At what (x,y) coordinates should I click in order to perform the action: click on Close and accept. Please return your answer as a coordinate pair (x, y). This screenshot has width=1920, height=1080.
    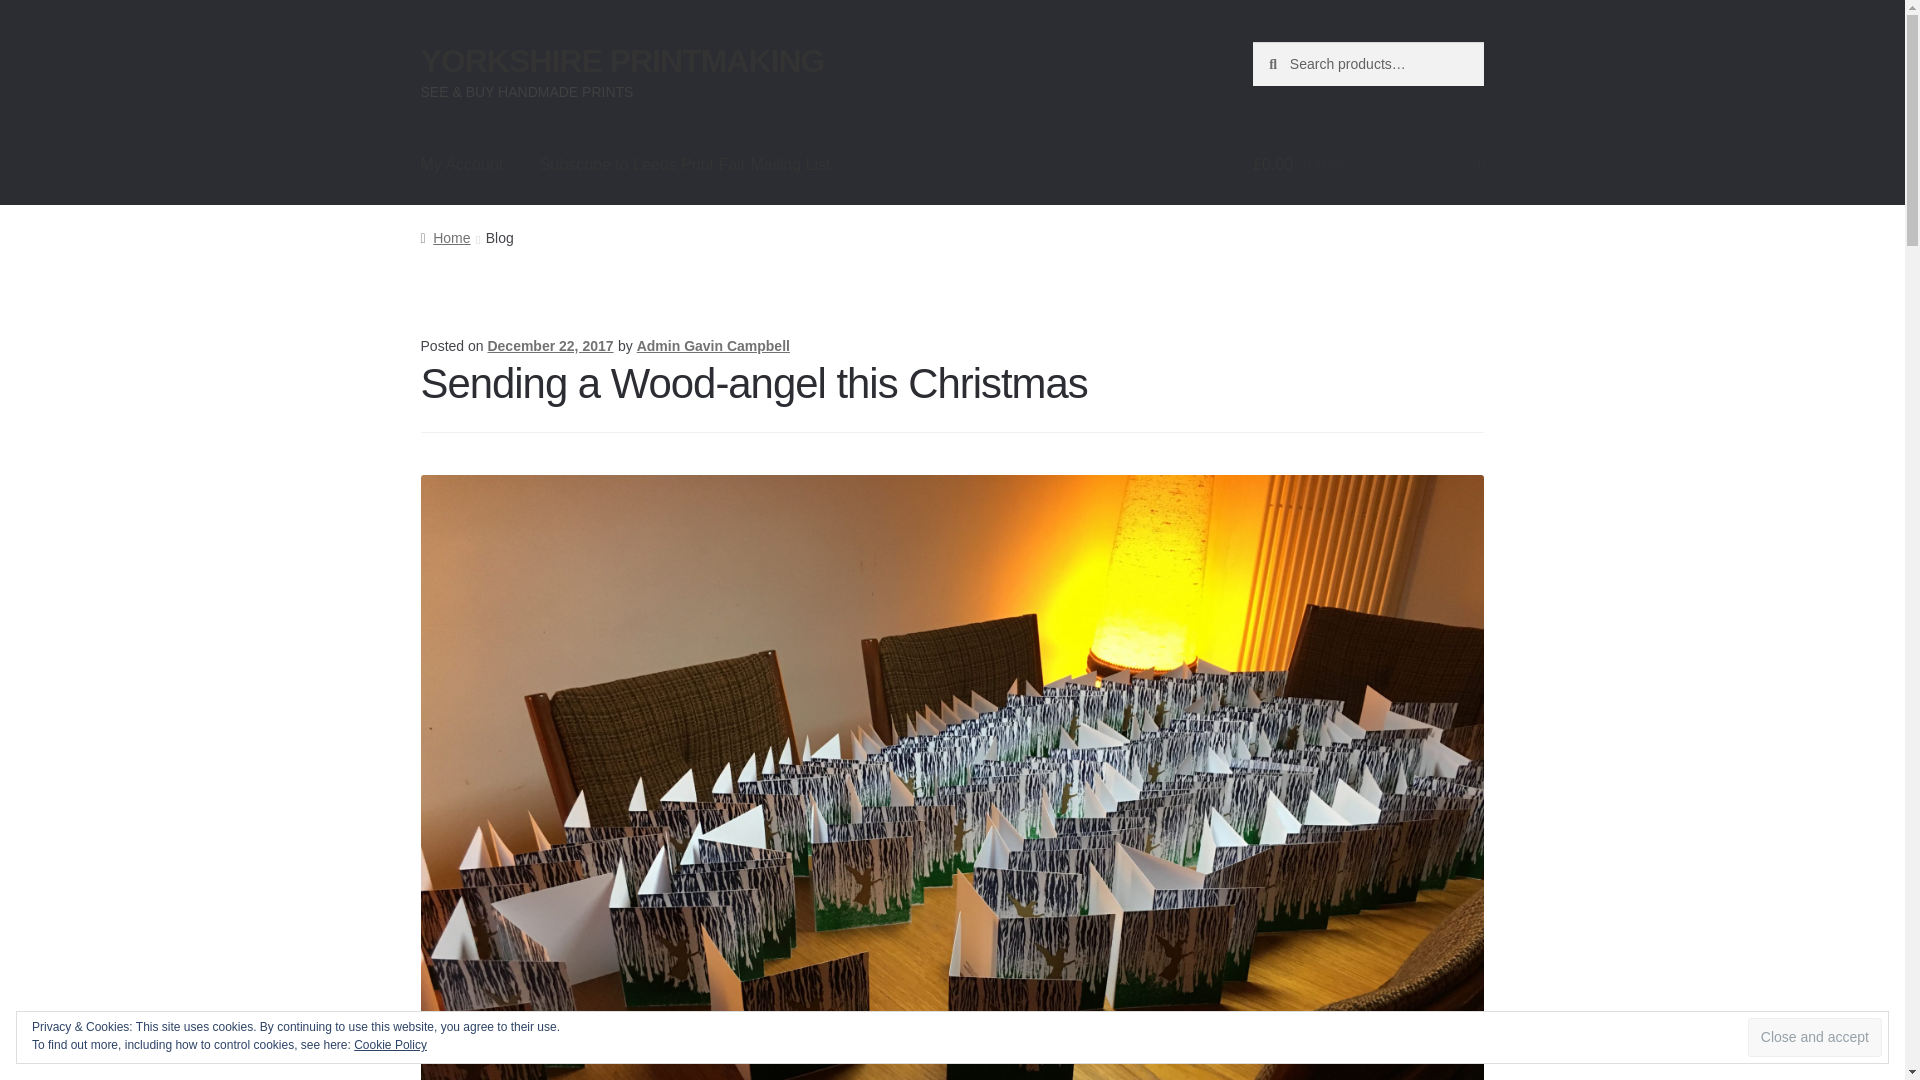
    Looking at the image, I should click on (1814, 1038).